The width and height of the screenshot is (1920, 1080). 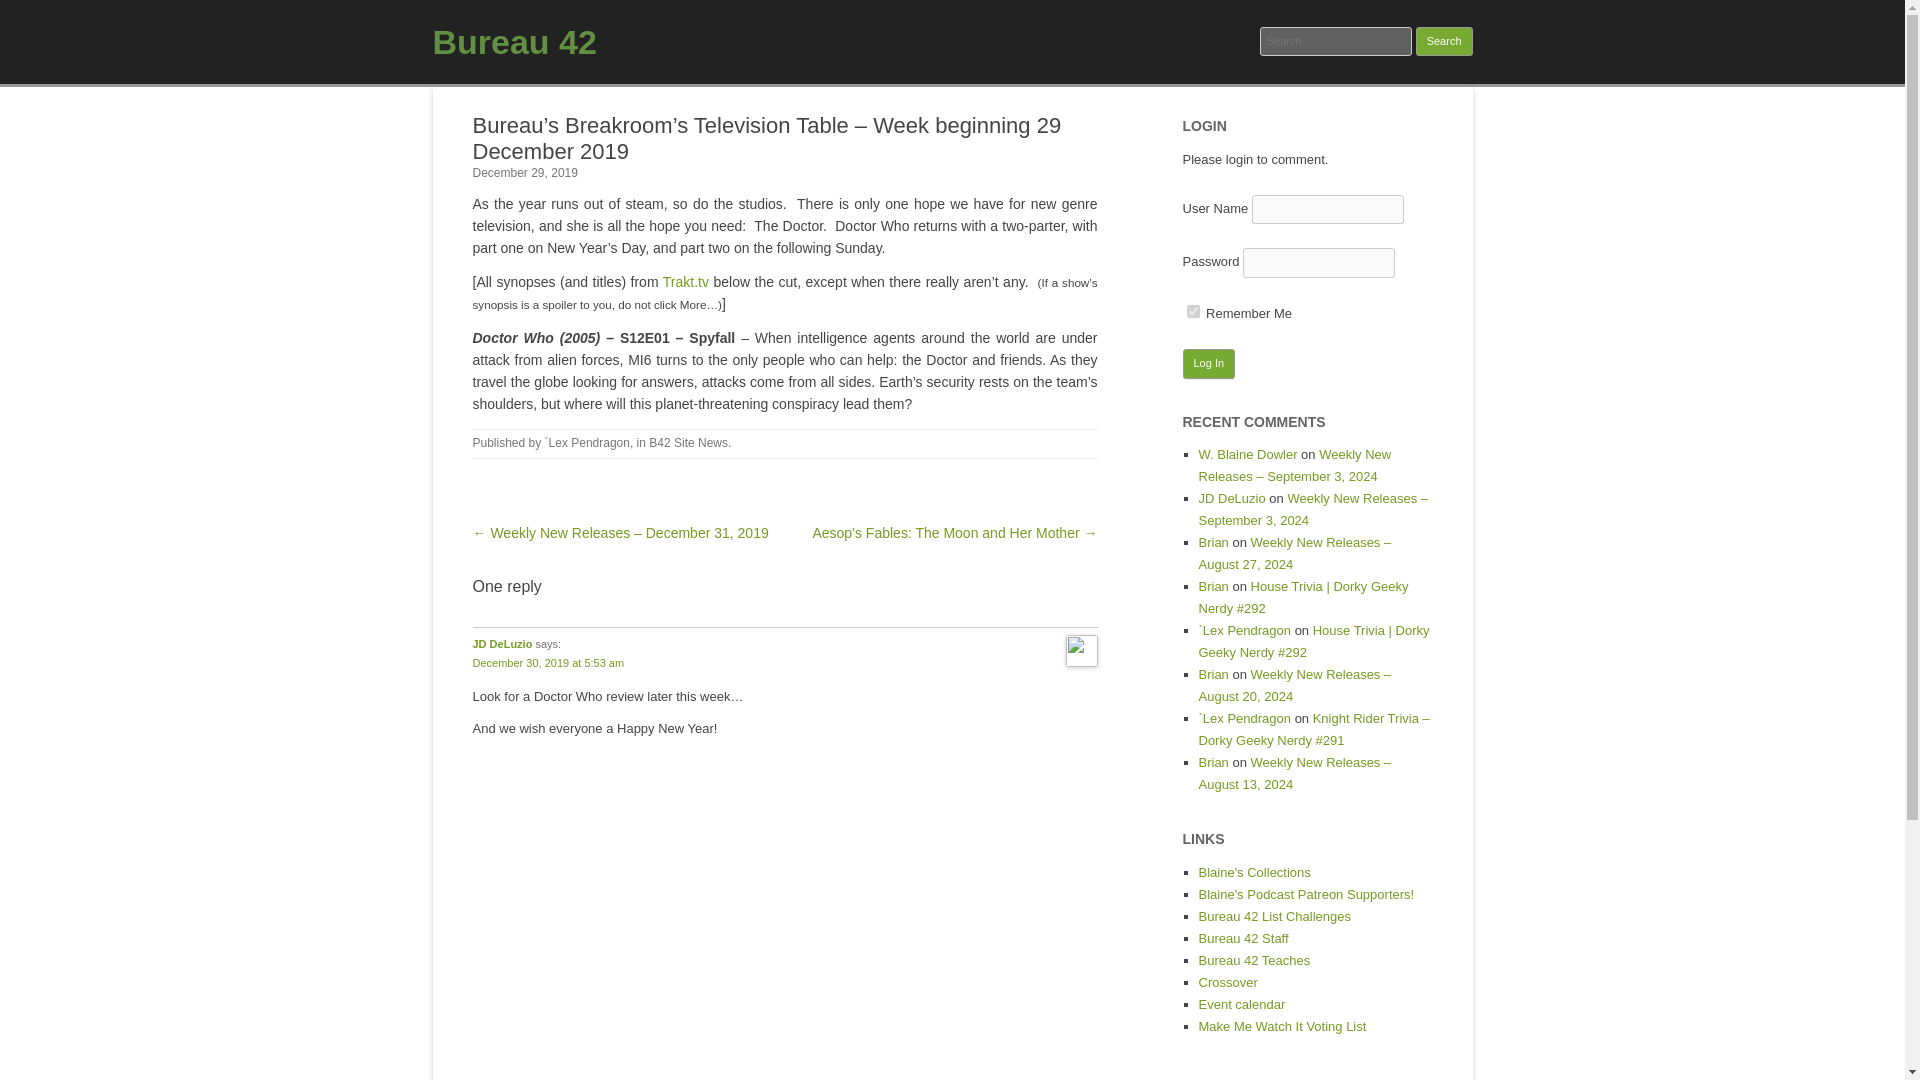 I want to click on Trakt.tv, so click(x=685, y=282).